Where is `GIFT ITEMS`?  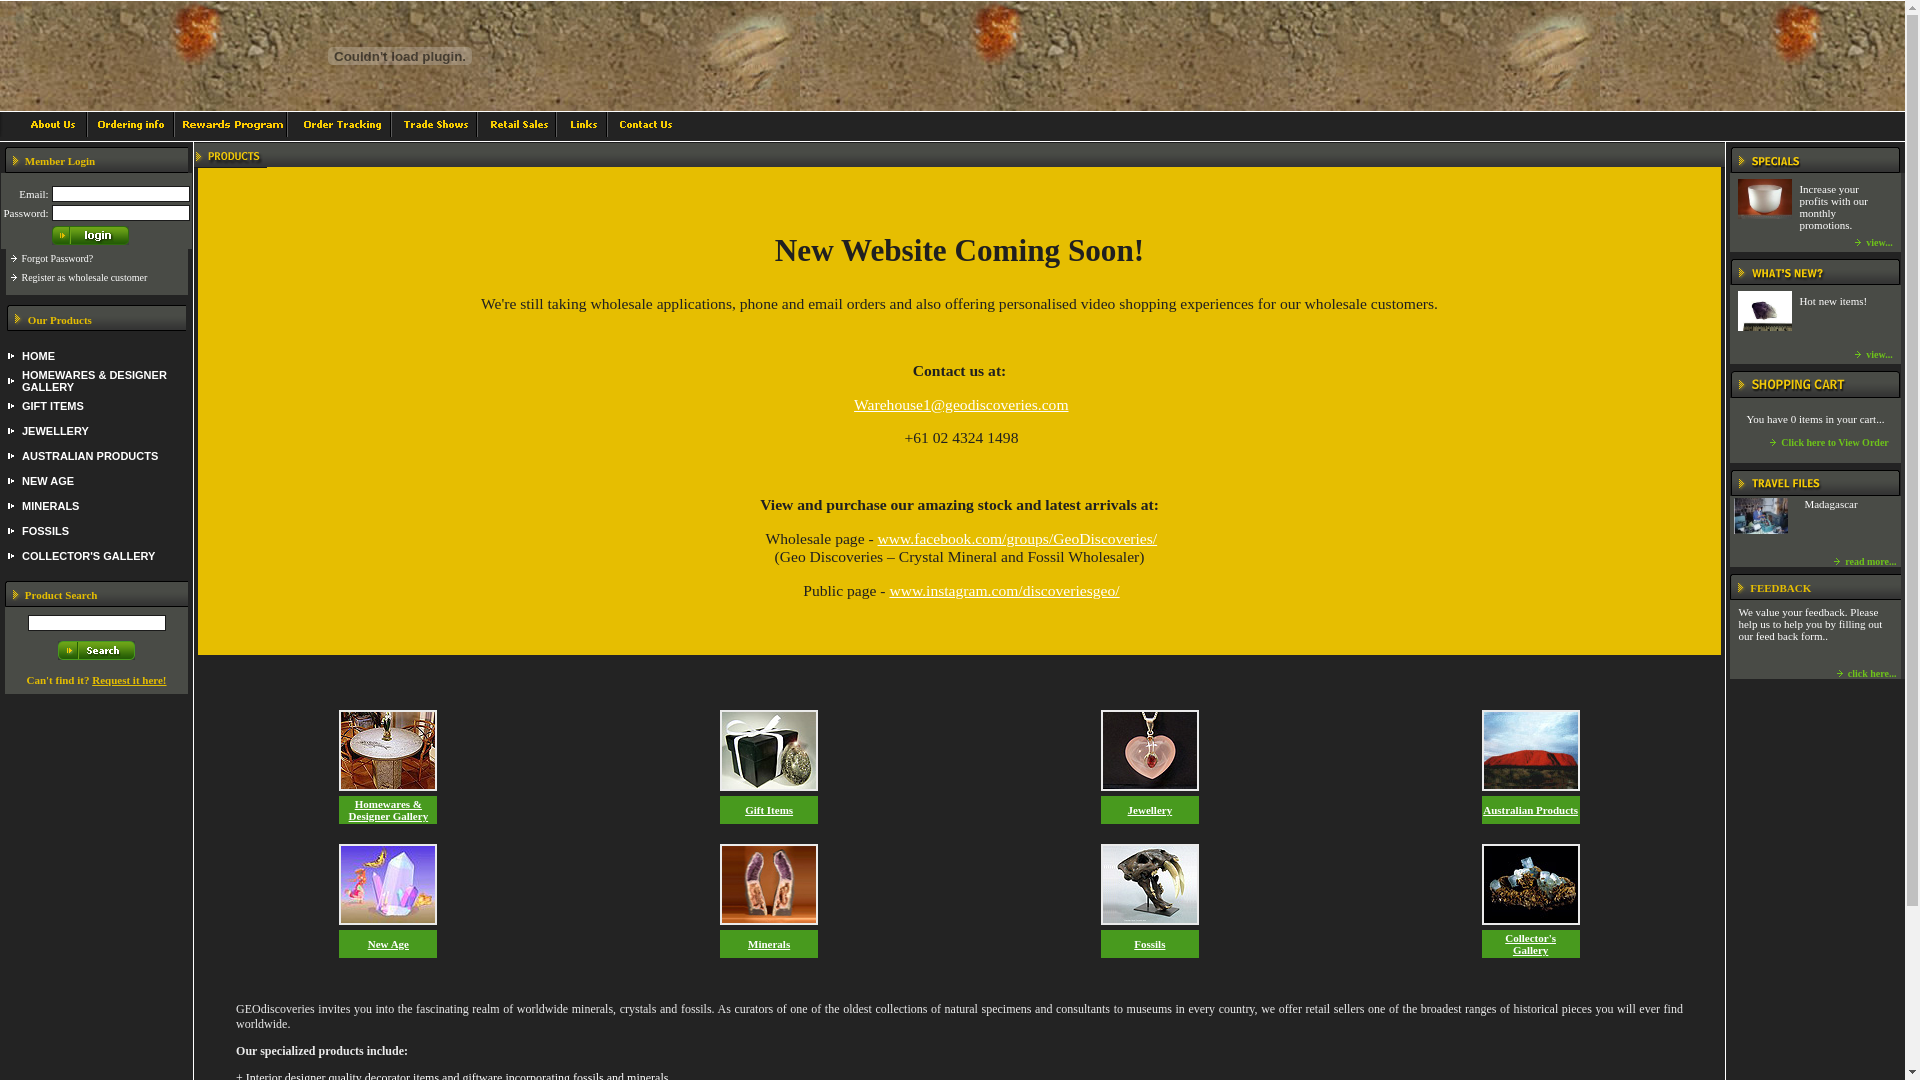
GIFT ITEMS is located at coordinates (53, 406).